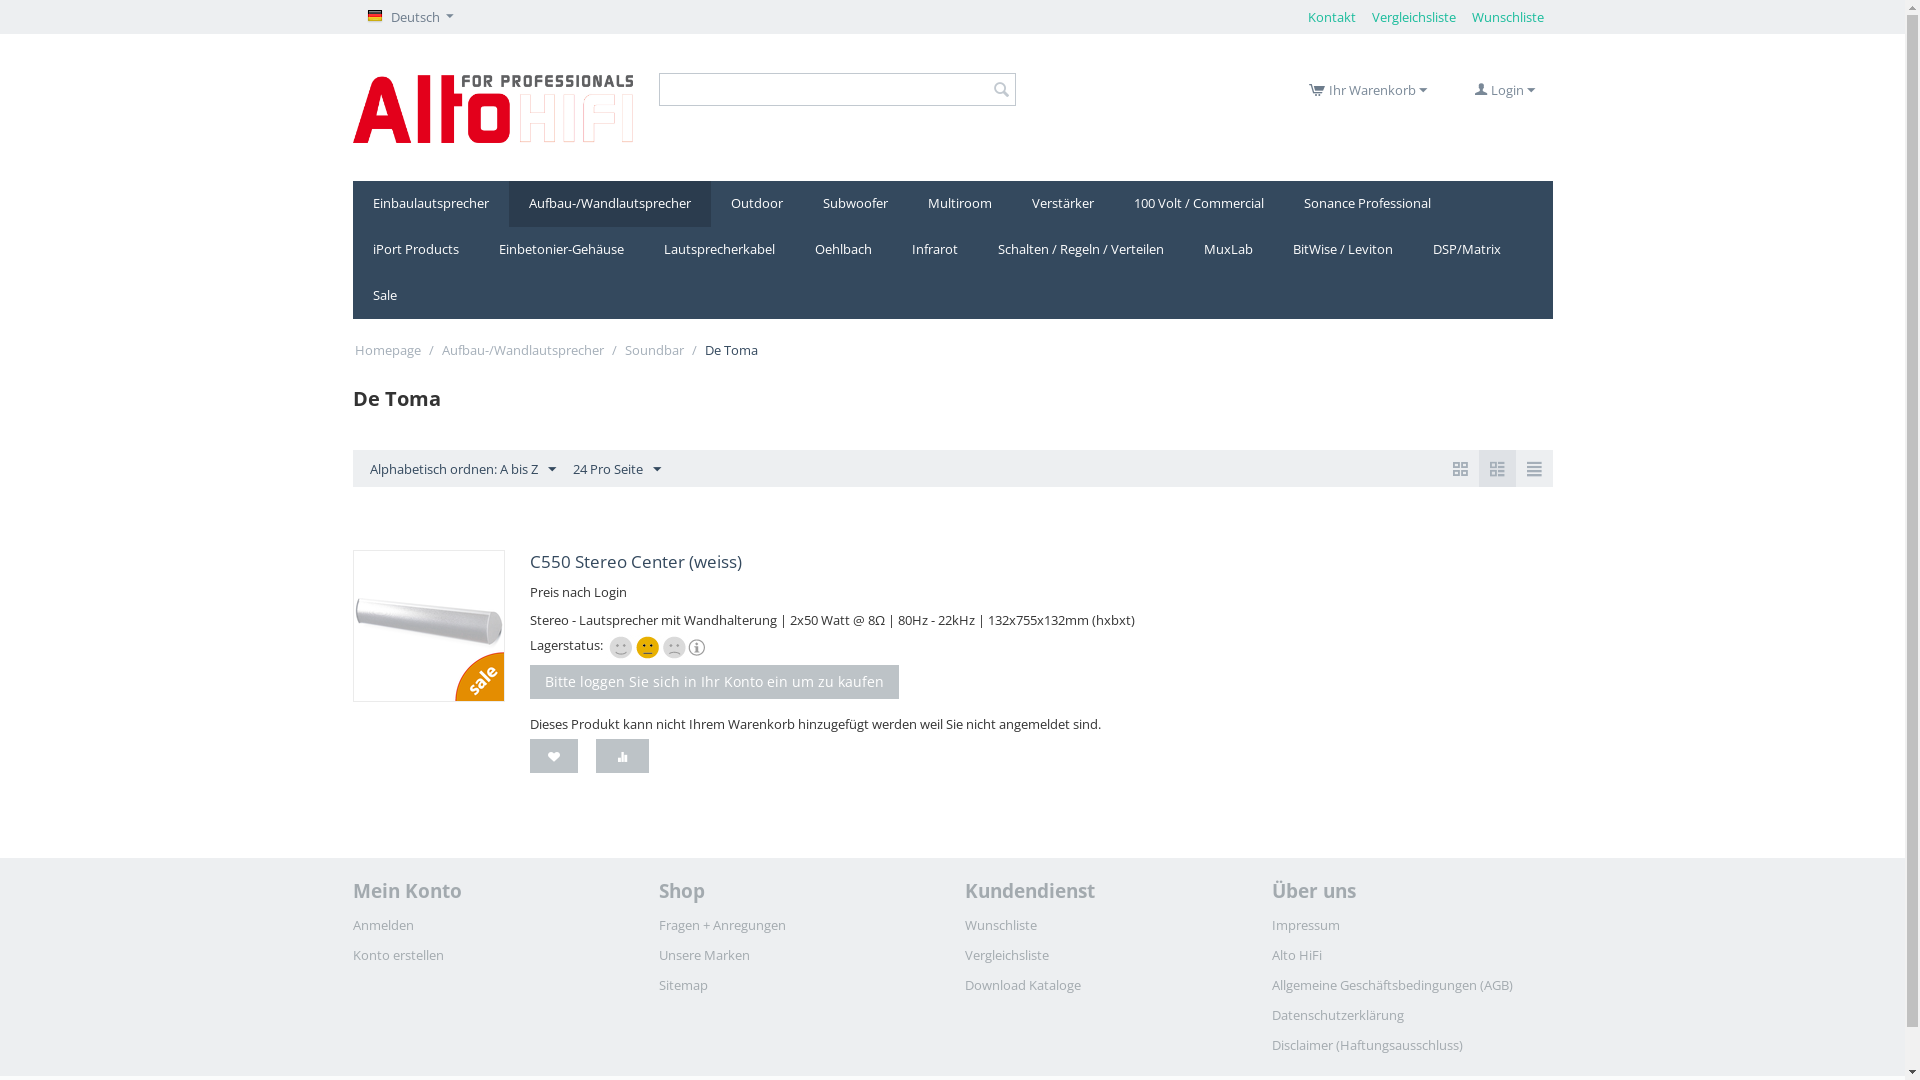  Describe the element at coordinates (704, 955) in the screenshot. I see `Unsere Marken` at that location.